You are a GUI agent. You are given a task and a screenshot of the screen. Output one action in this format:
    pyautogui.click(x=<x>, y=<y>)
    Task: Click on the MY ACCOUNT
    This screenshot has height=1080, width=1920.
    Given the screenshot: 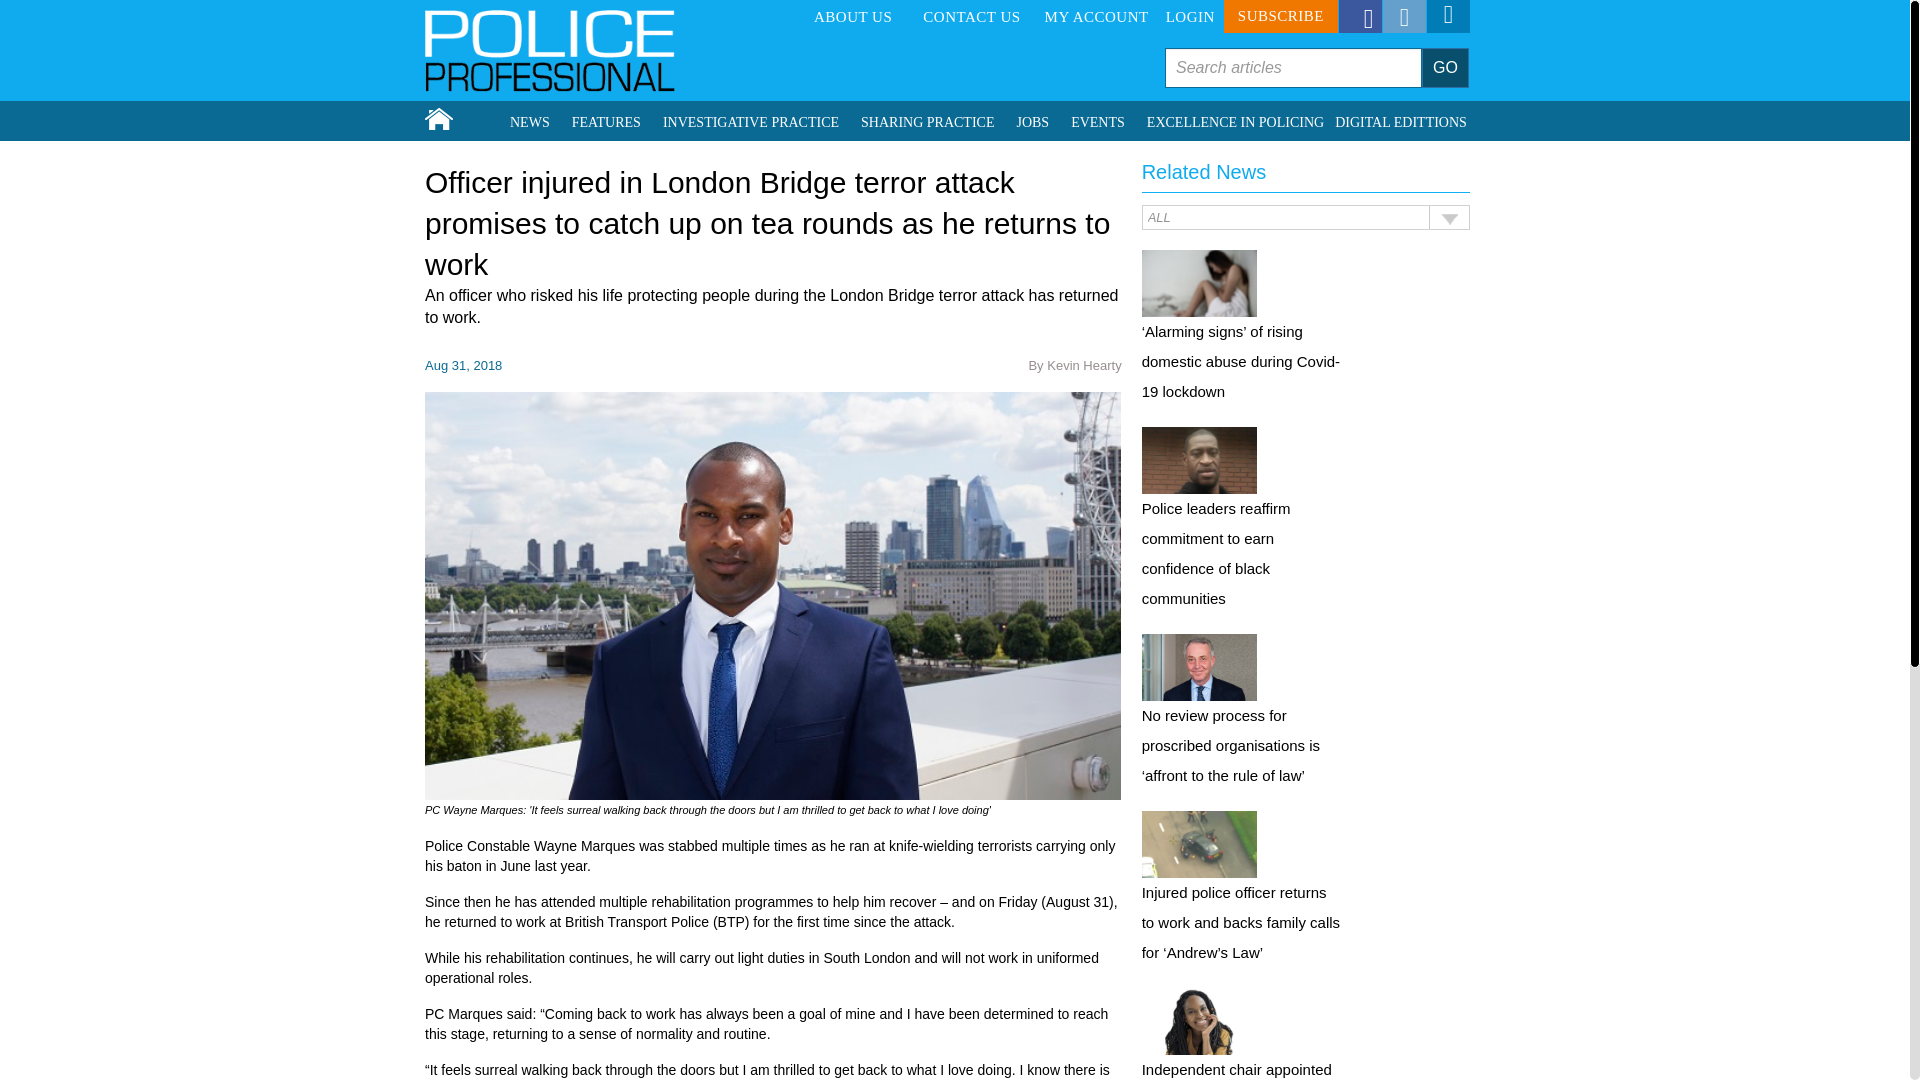 What is the action you would take?
    pyautogui.click(x=1096, y=17)
    